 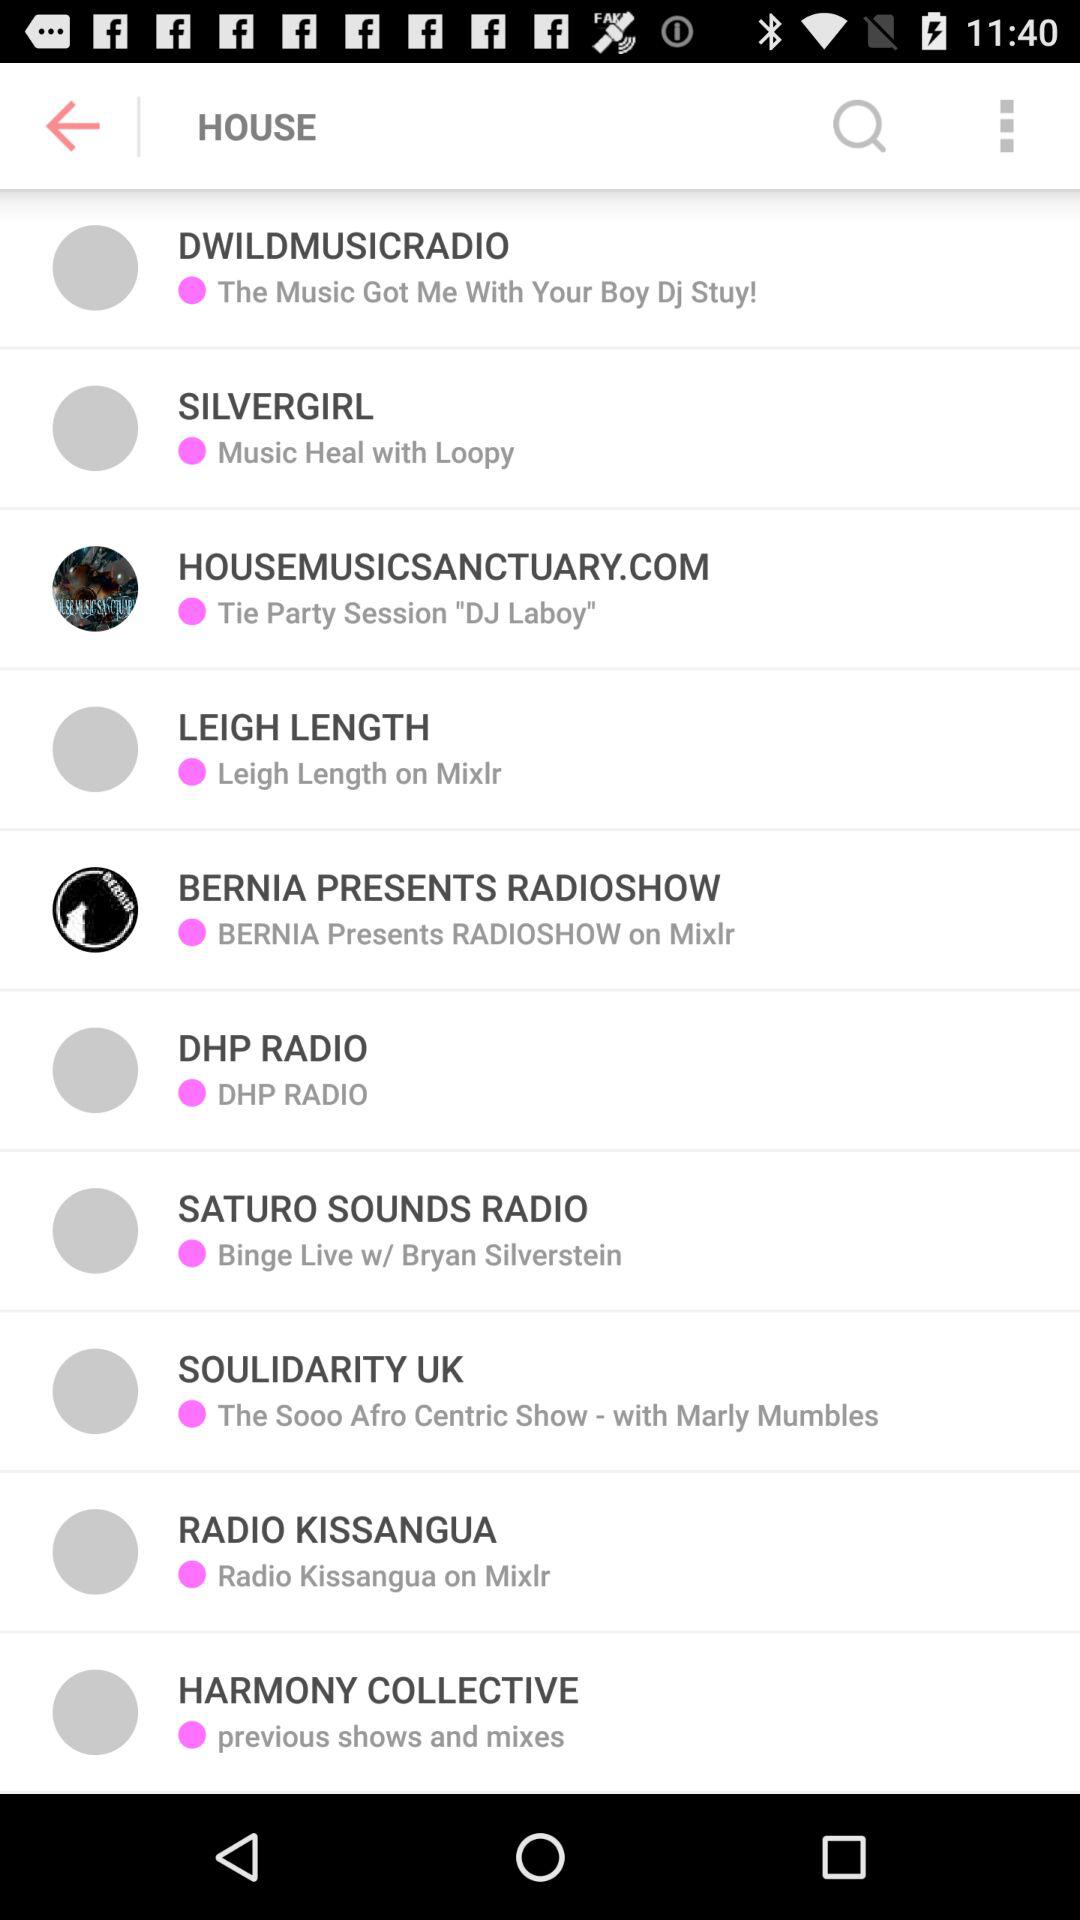 What do you see at coordinates (420, 1268) in the screenshot?
I see `turn off icon above the soulidarity uk` at bounding box center [420, 1268].